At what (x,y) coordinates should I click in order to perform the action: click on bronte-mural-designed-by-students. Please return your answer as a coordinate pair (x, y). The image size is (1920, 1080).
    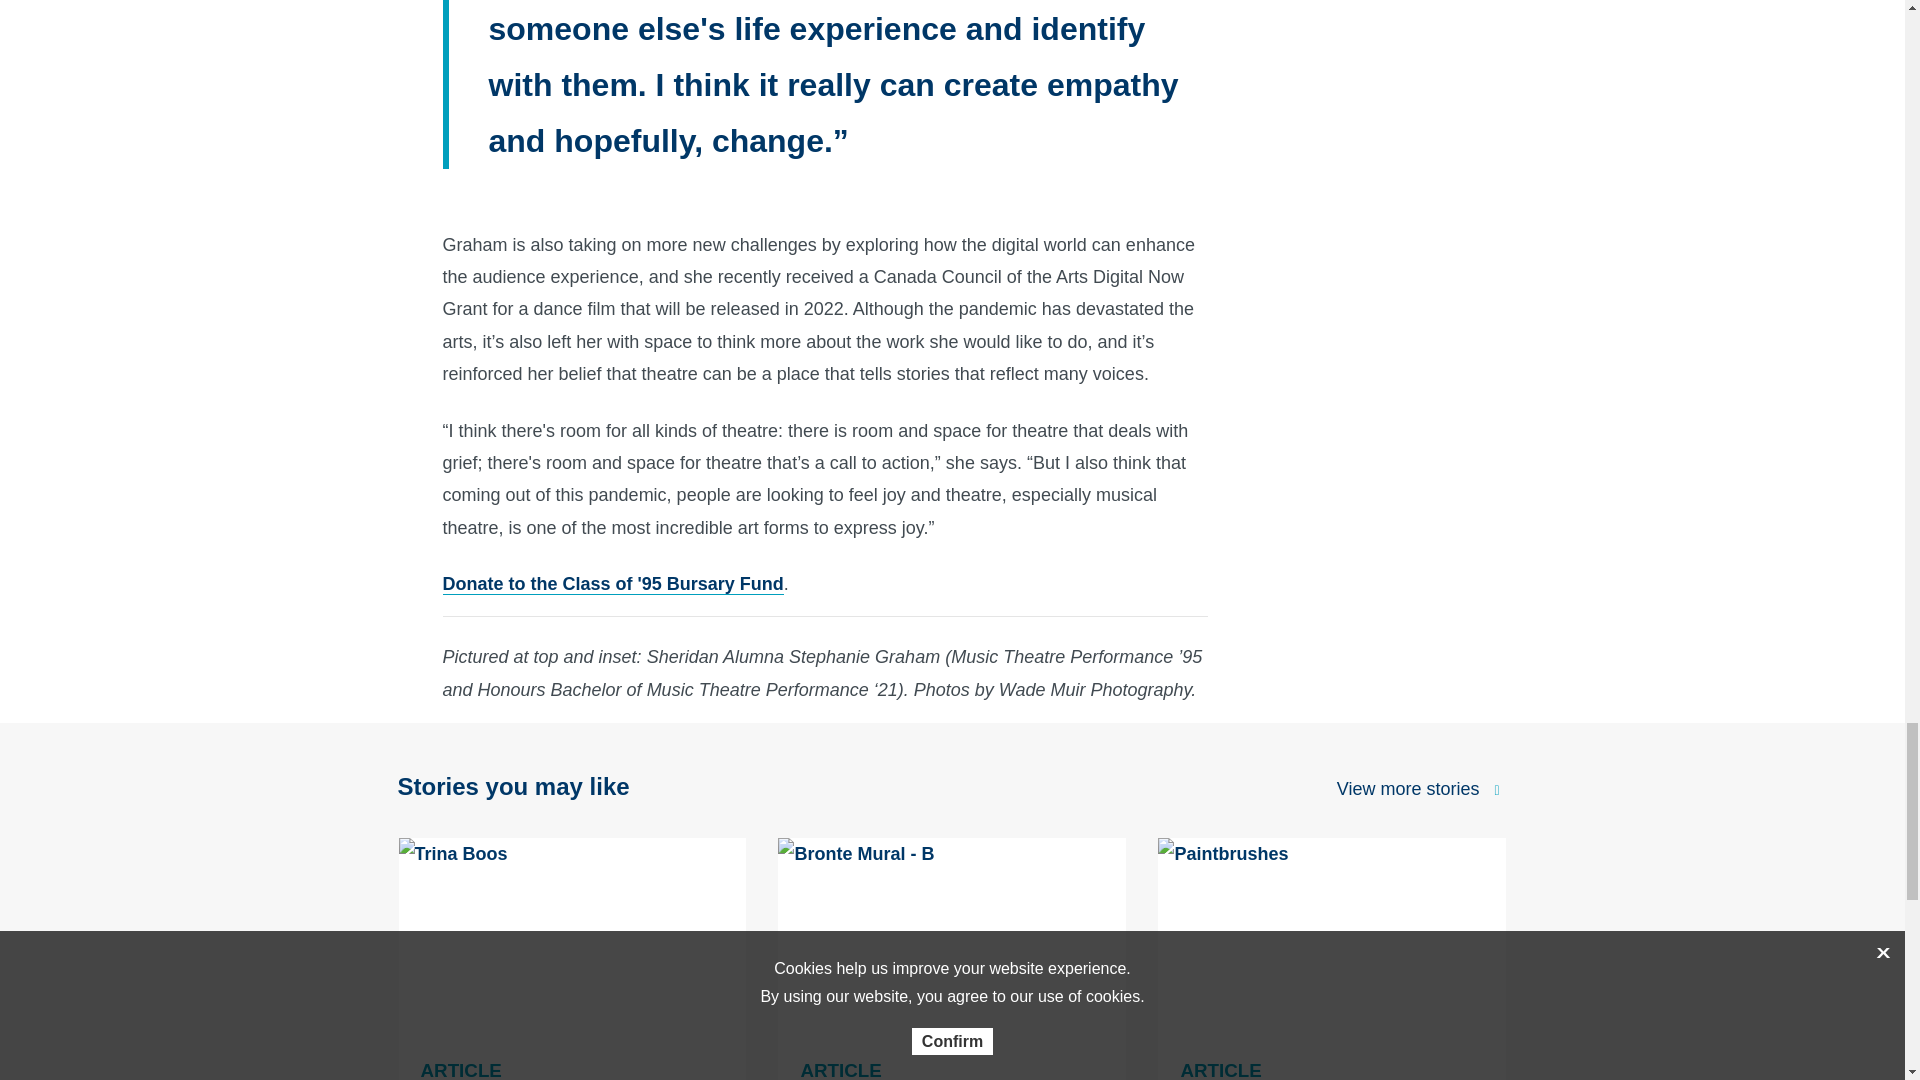
    Looking at the image, I should click on (952, 958).